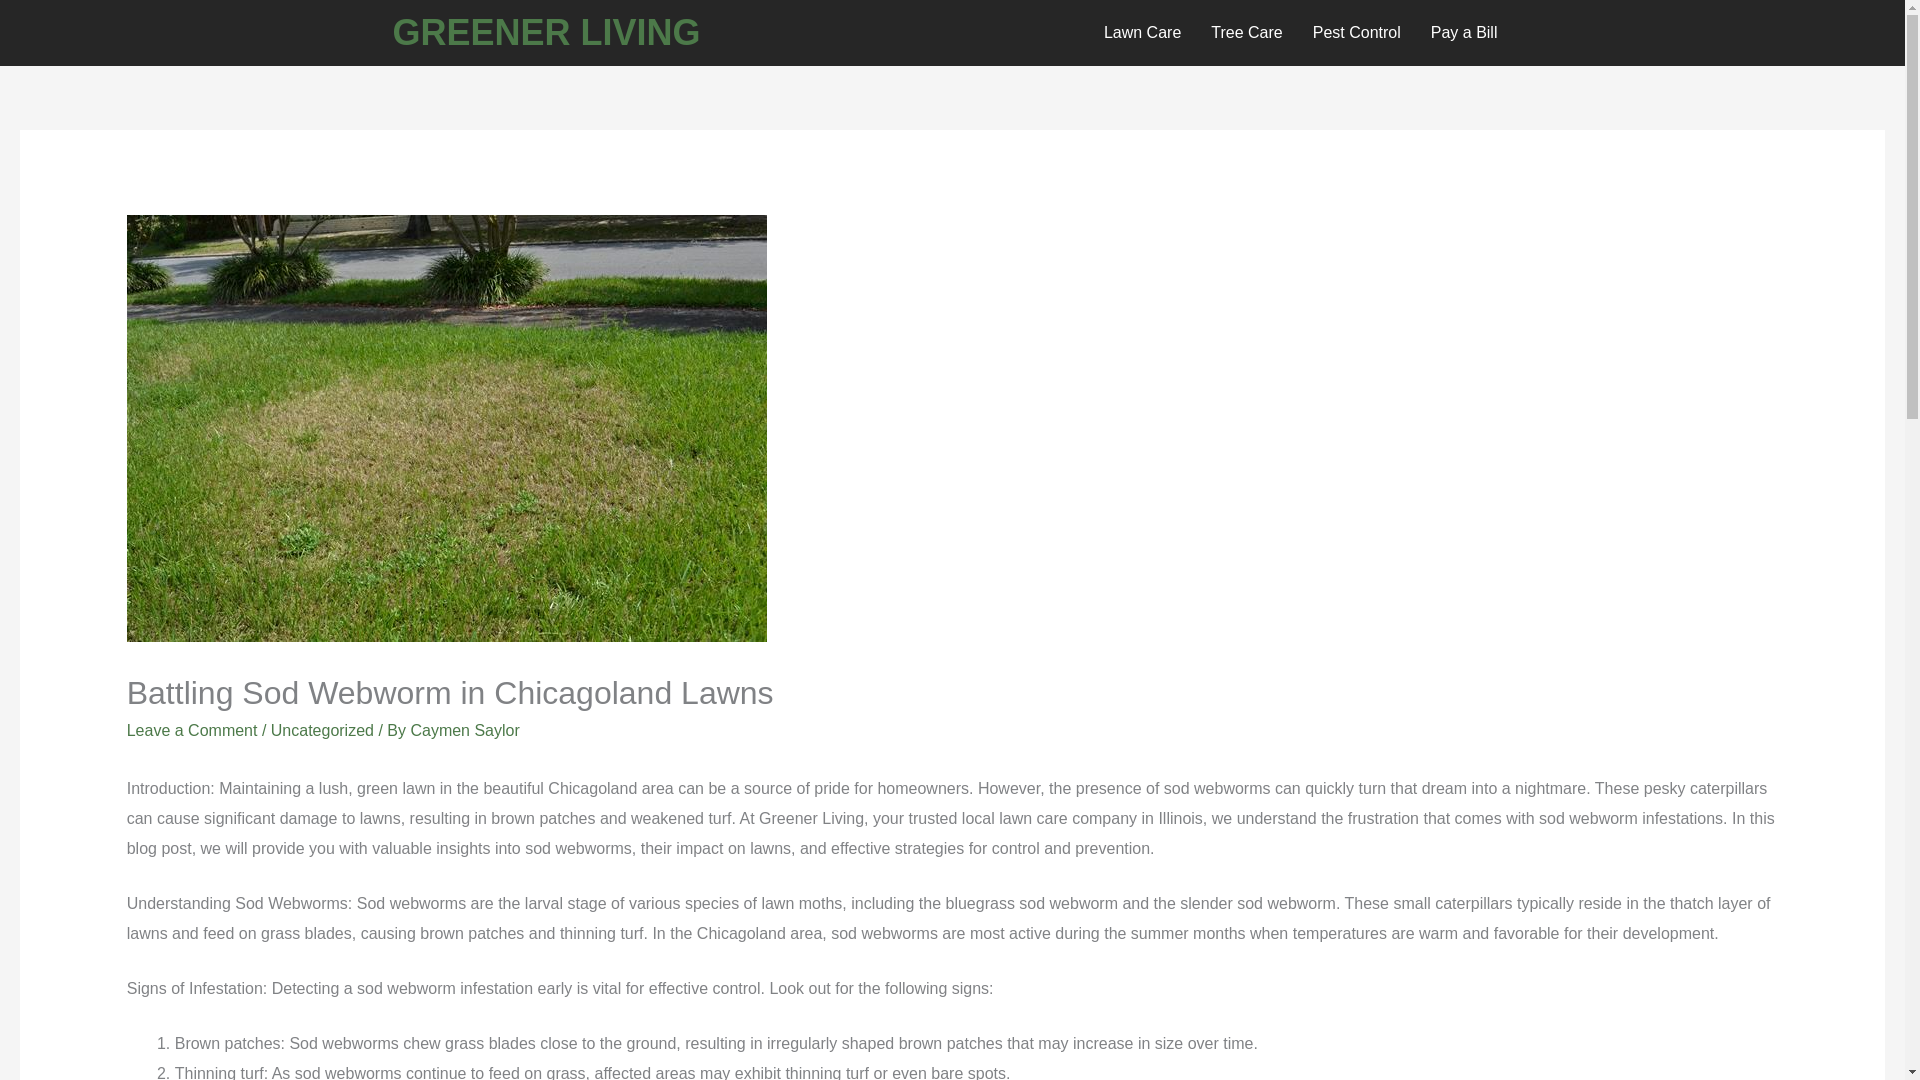  I want to click on Lawn Care, so click(1142, 32).